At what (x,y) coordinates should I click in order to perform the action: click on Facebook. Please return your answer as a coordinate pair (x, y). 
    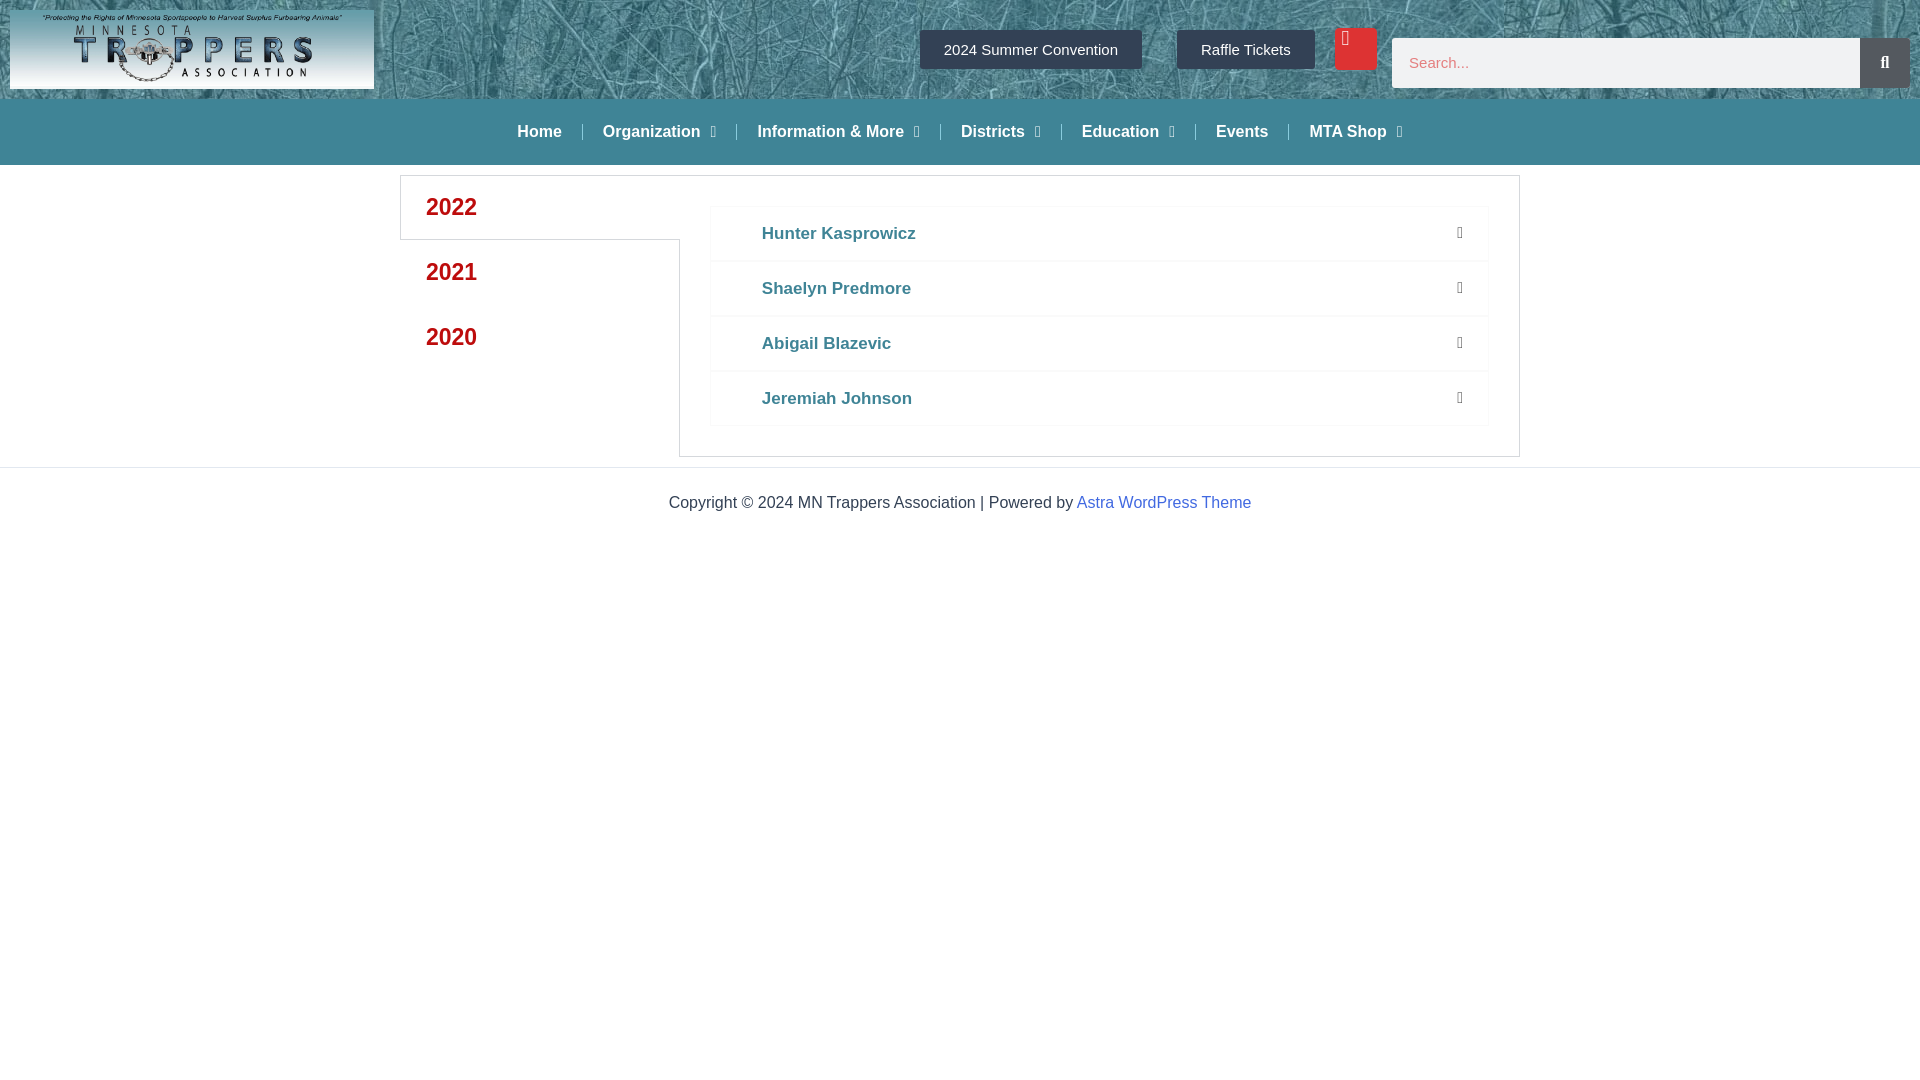
    Looking at the image, I should click on (1355, 49).